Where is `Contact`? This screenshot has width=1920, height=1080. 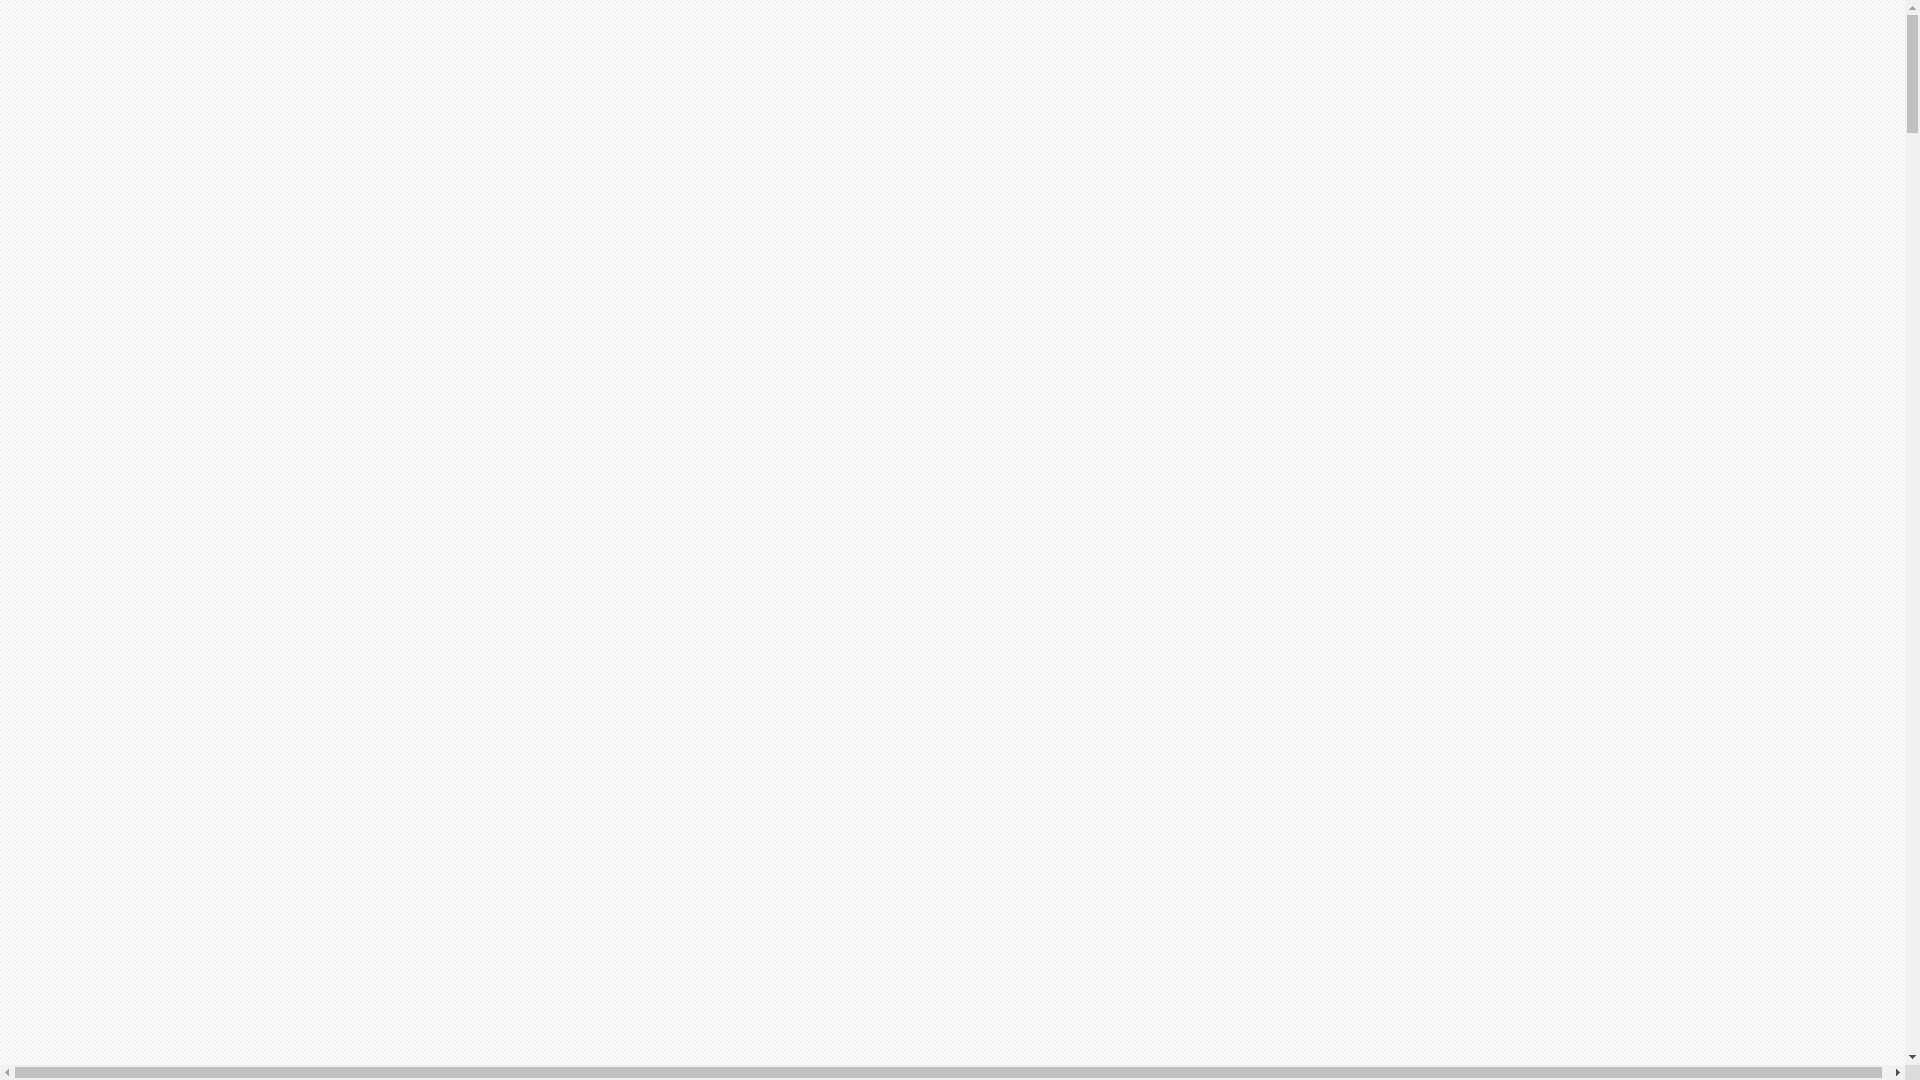 Contact is located at coordinates (73, 844).